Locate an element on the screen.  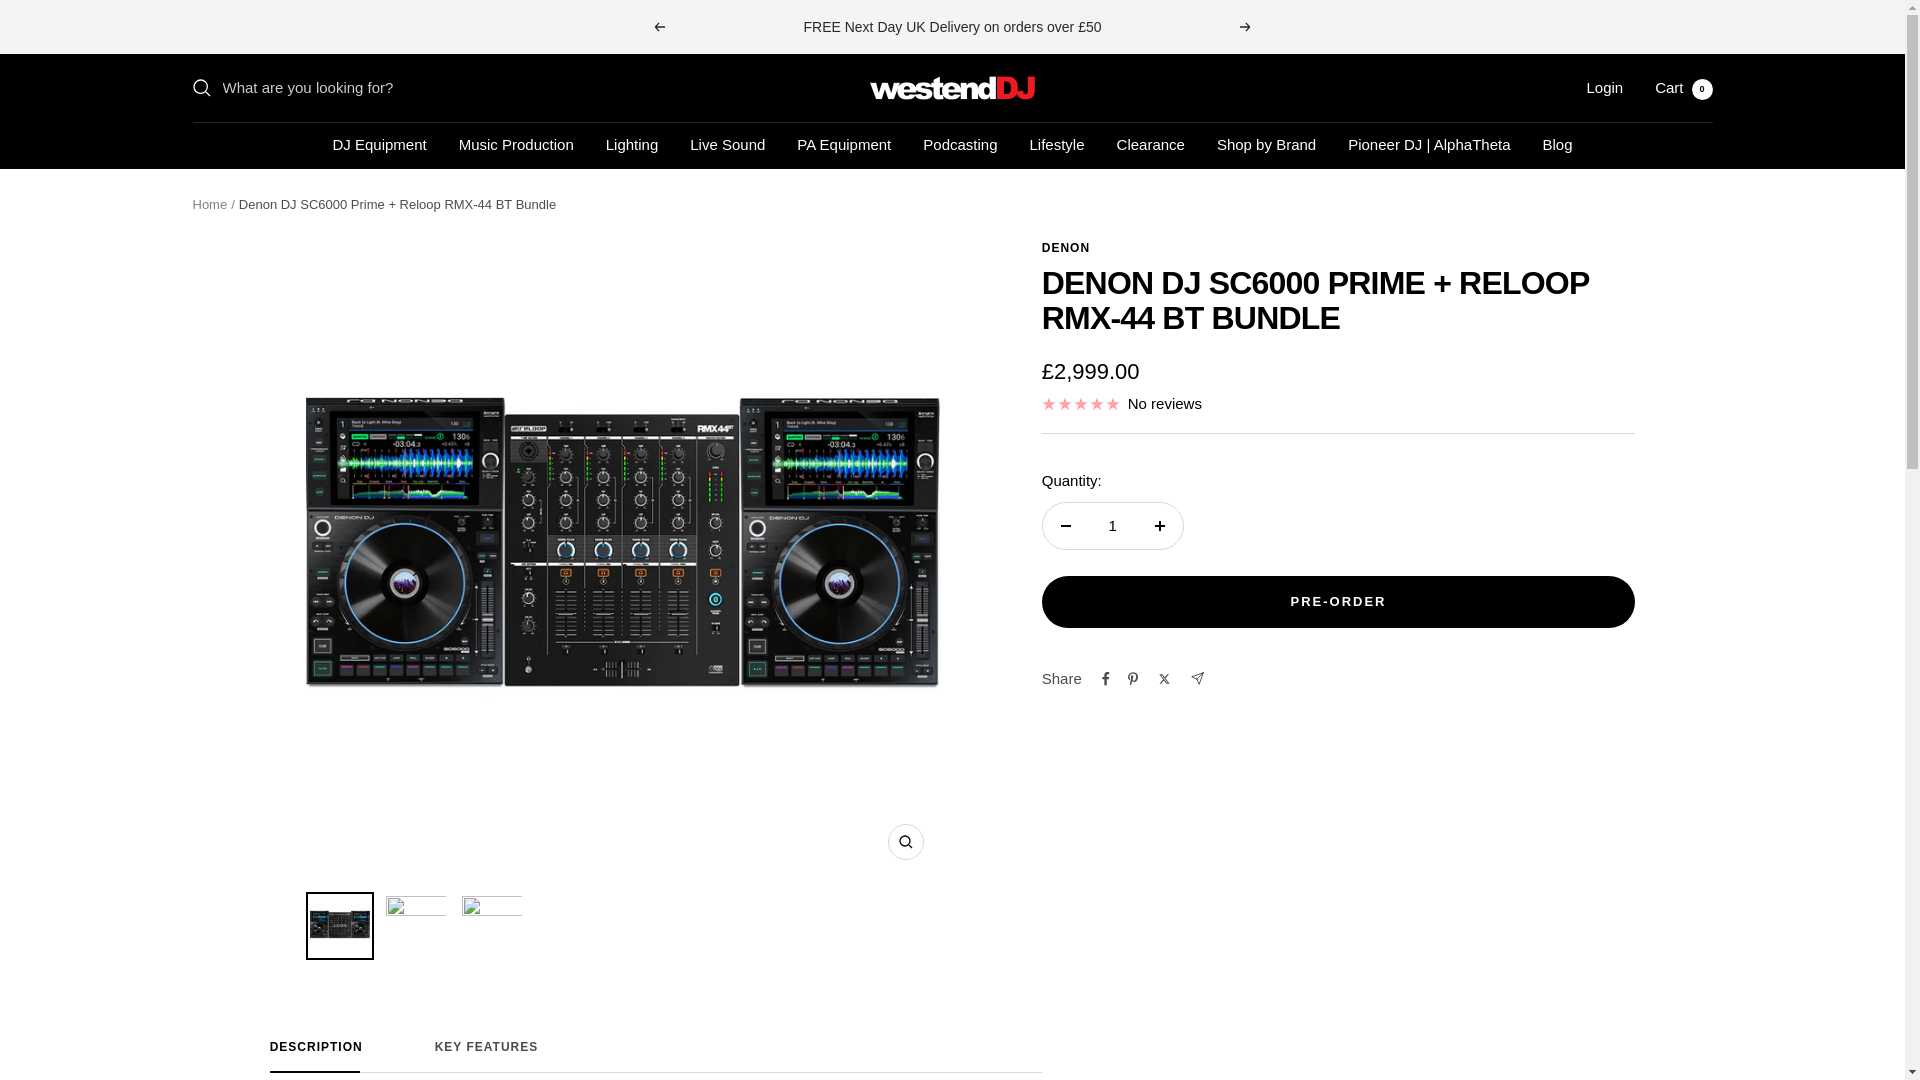
DJ Equipment is located at coordinates (632, 144).